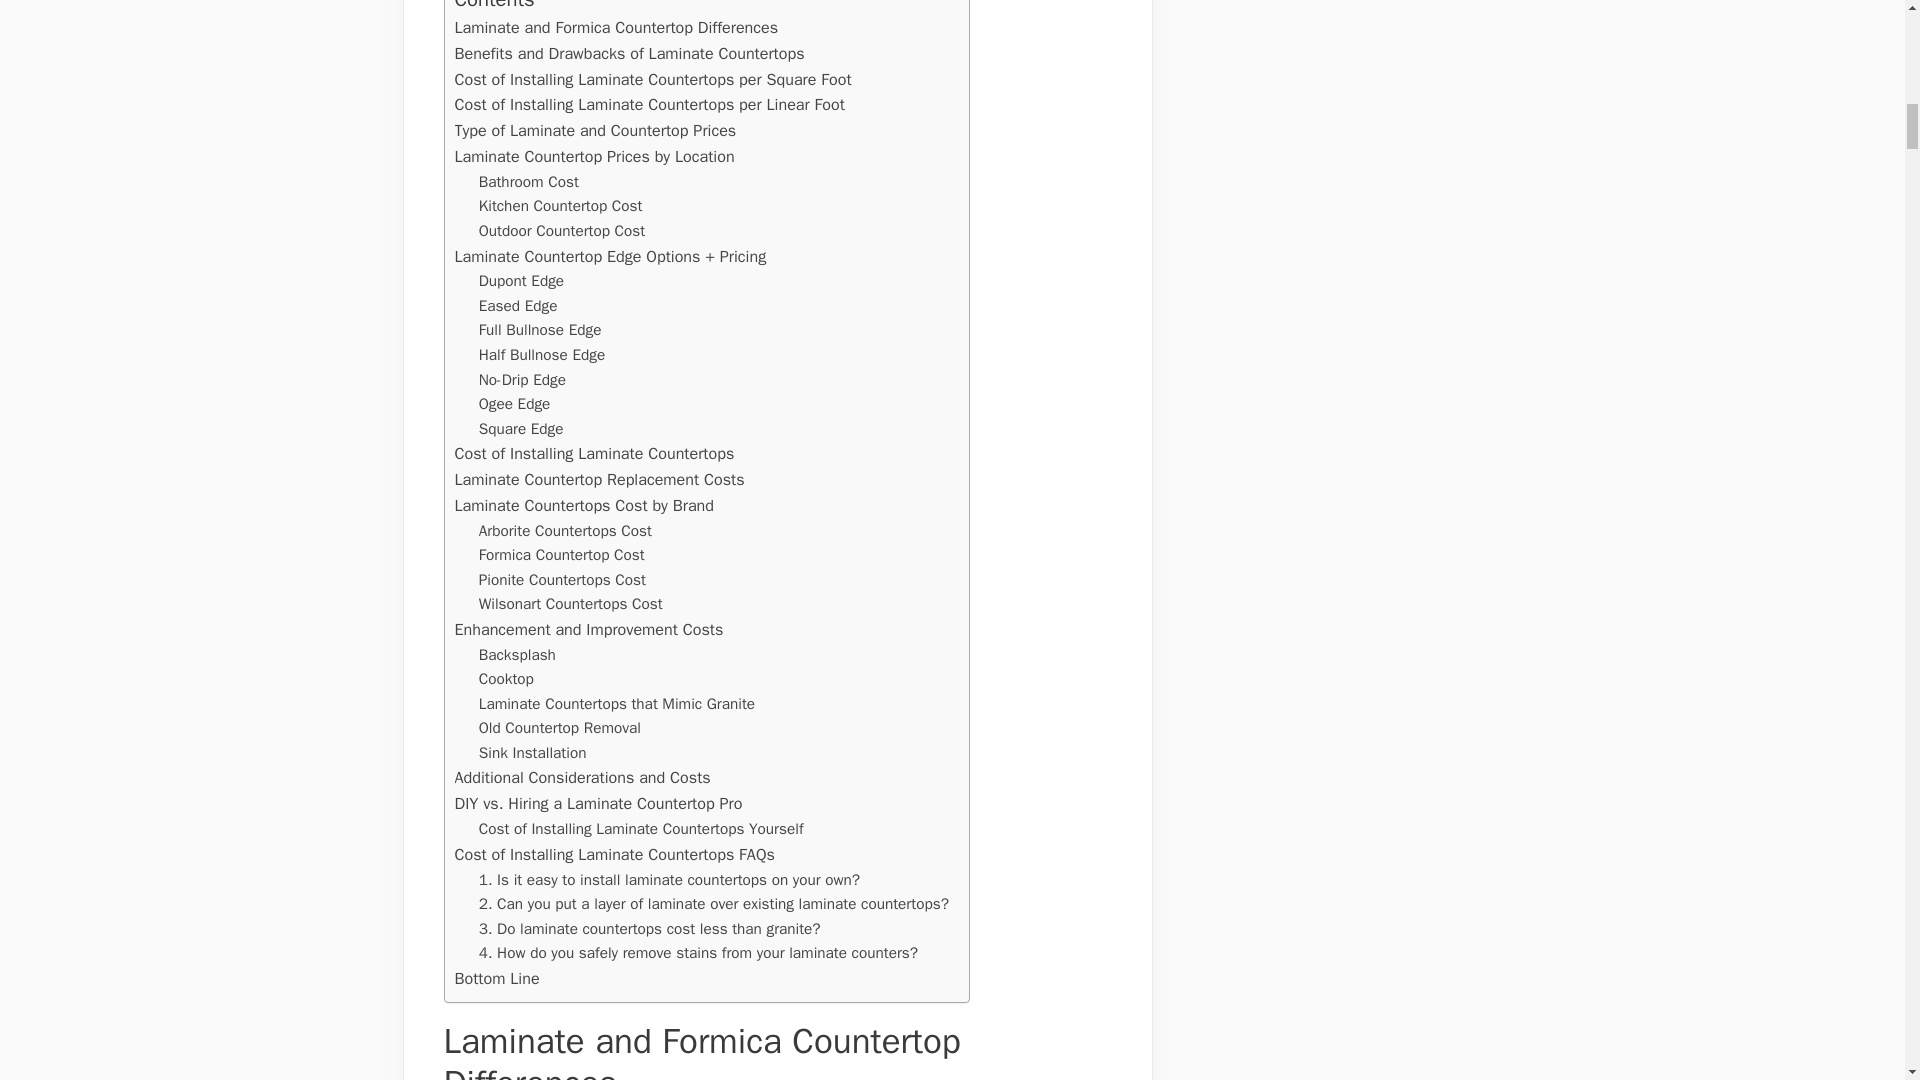 Image resolution: width=1920 pixels, height=1080 pixels. Describe the element at coordinates (562, 232) in the screenshot. I see `Outdoor Countertop Cost` at that location.